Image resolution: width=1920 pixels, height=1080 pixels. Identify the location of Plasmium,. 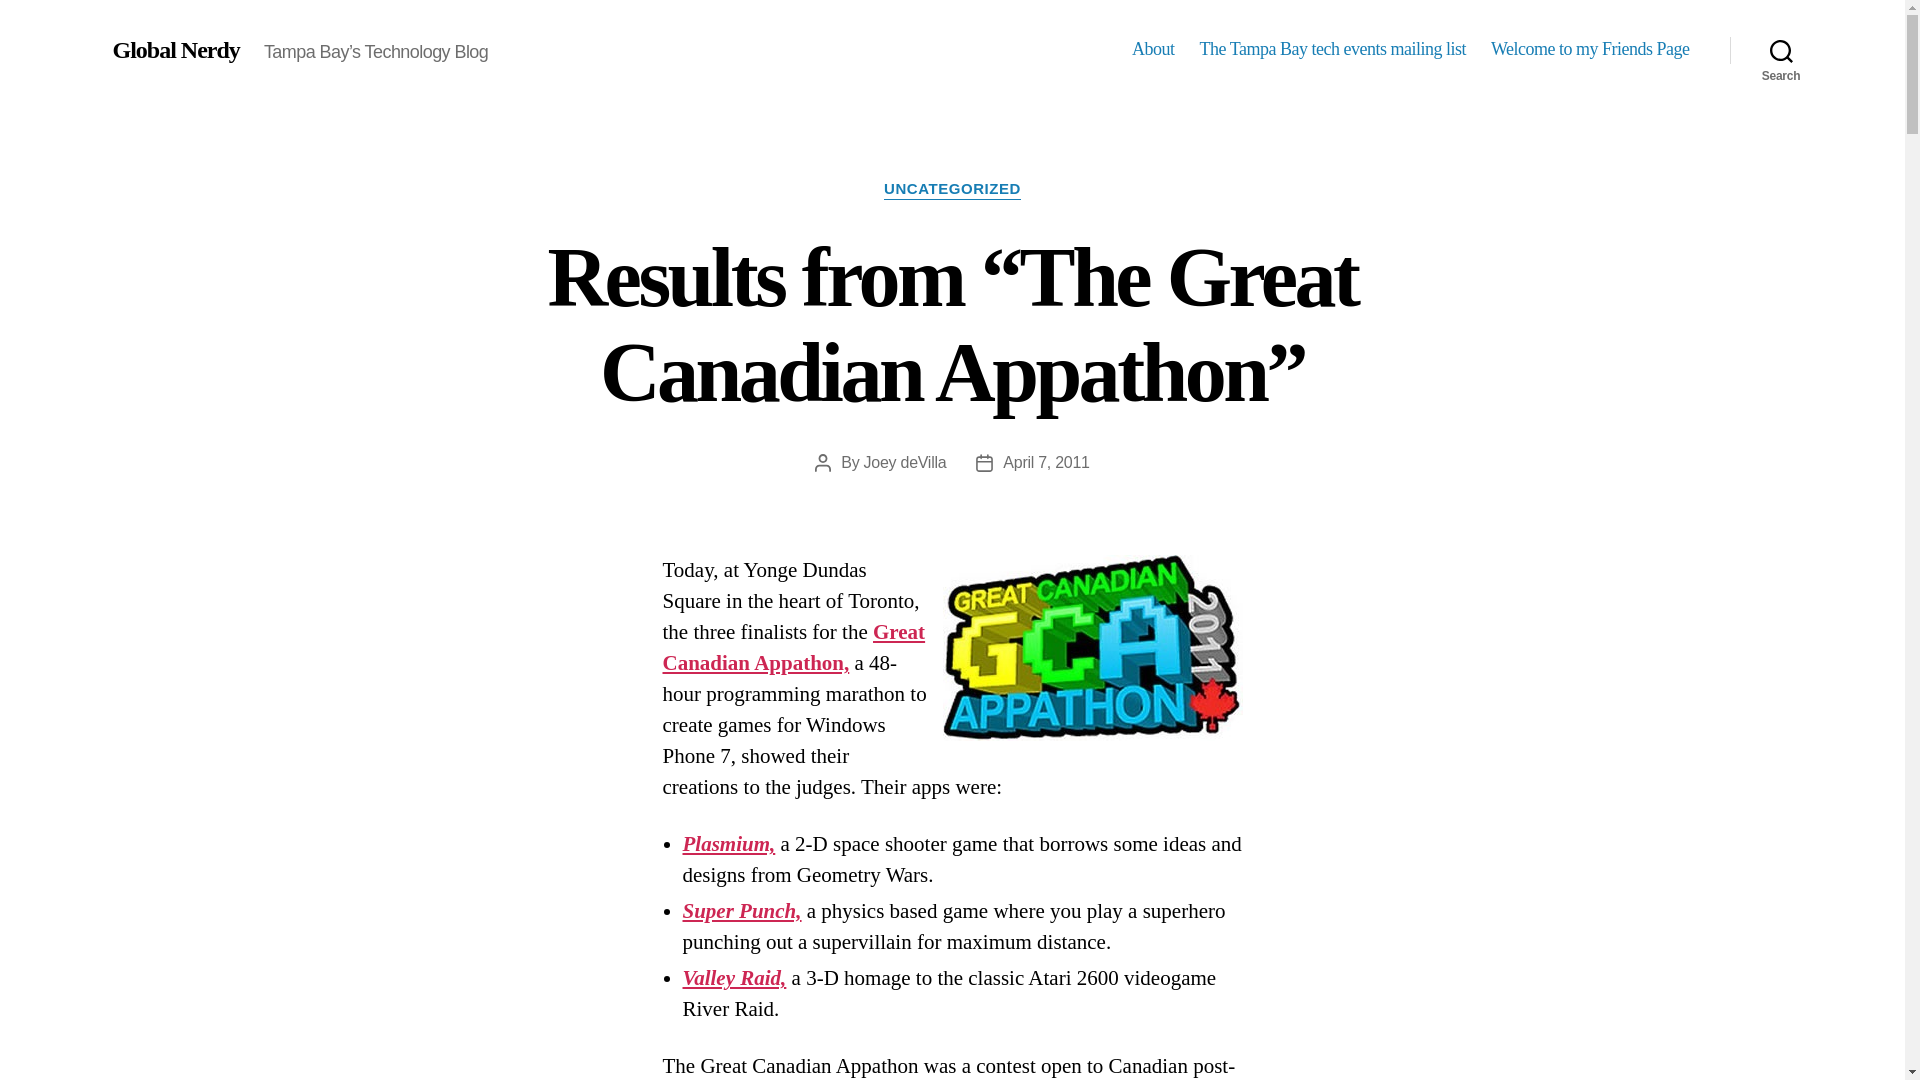
(728, 844).